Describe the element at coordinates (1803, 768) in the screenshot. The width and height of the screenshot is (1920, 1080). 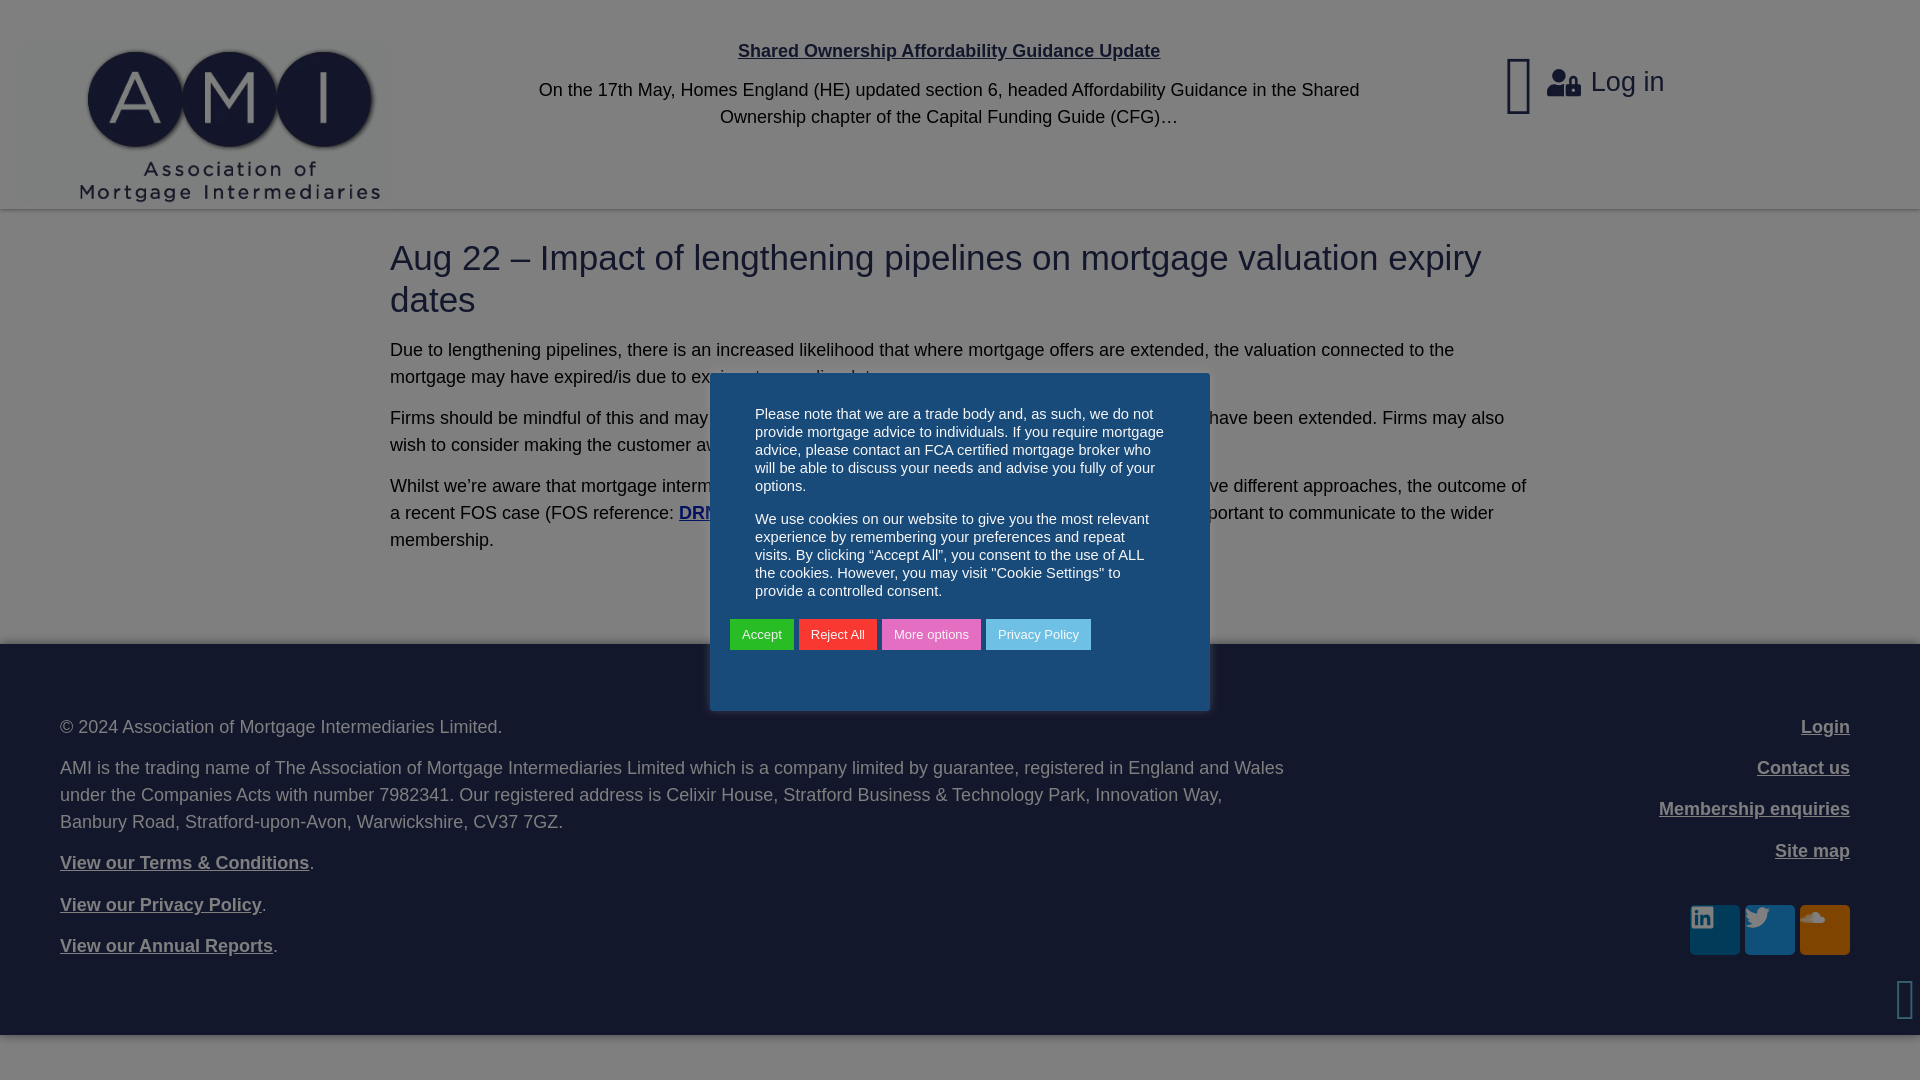
I see `Contact us` at that location.